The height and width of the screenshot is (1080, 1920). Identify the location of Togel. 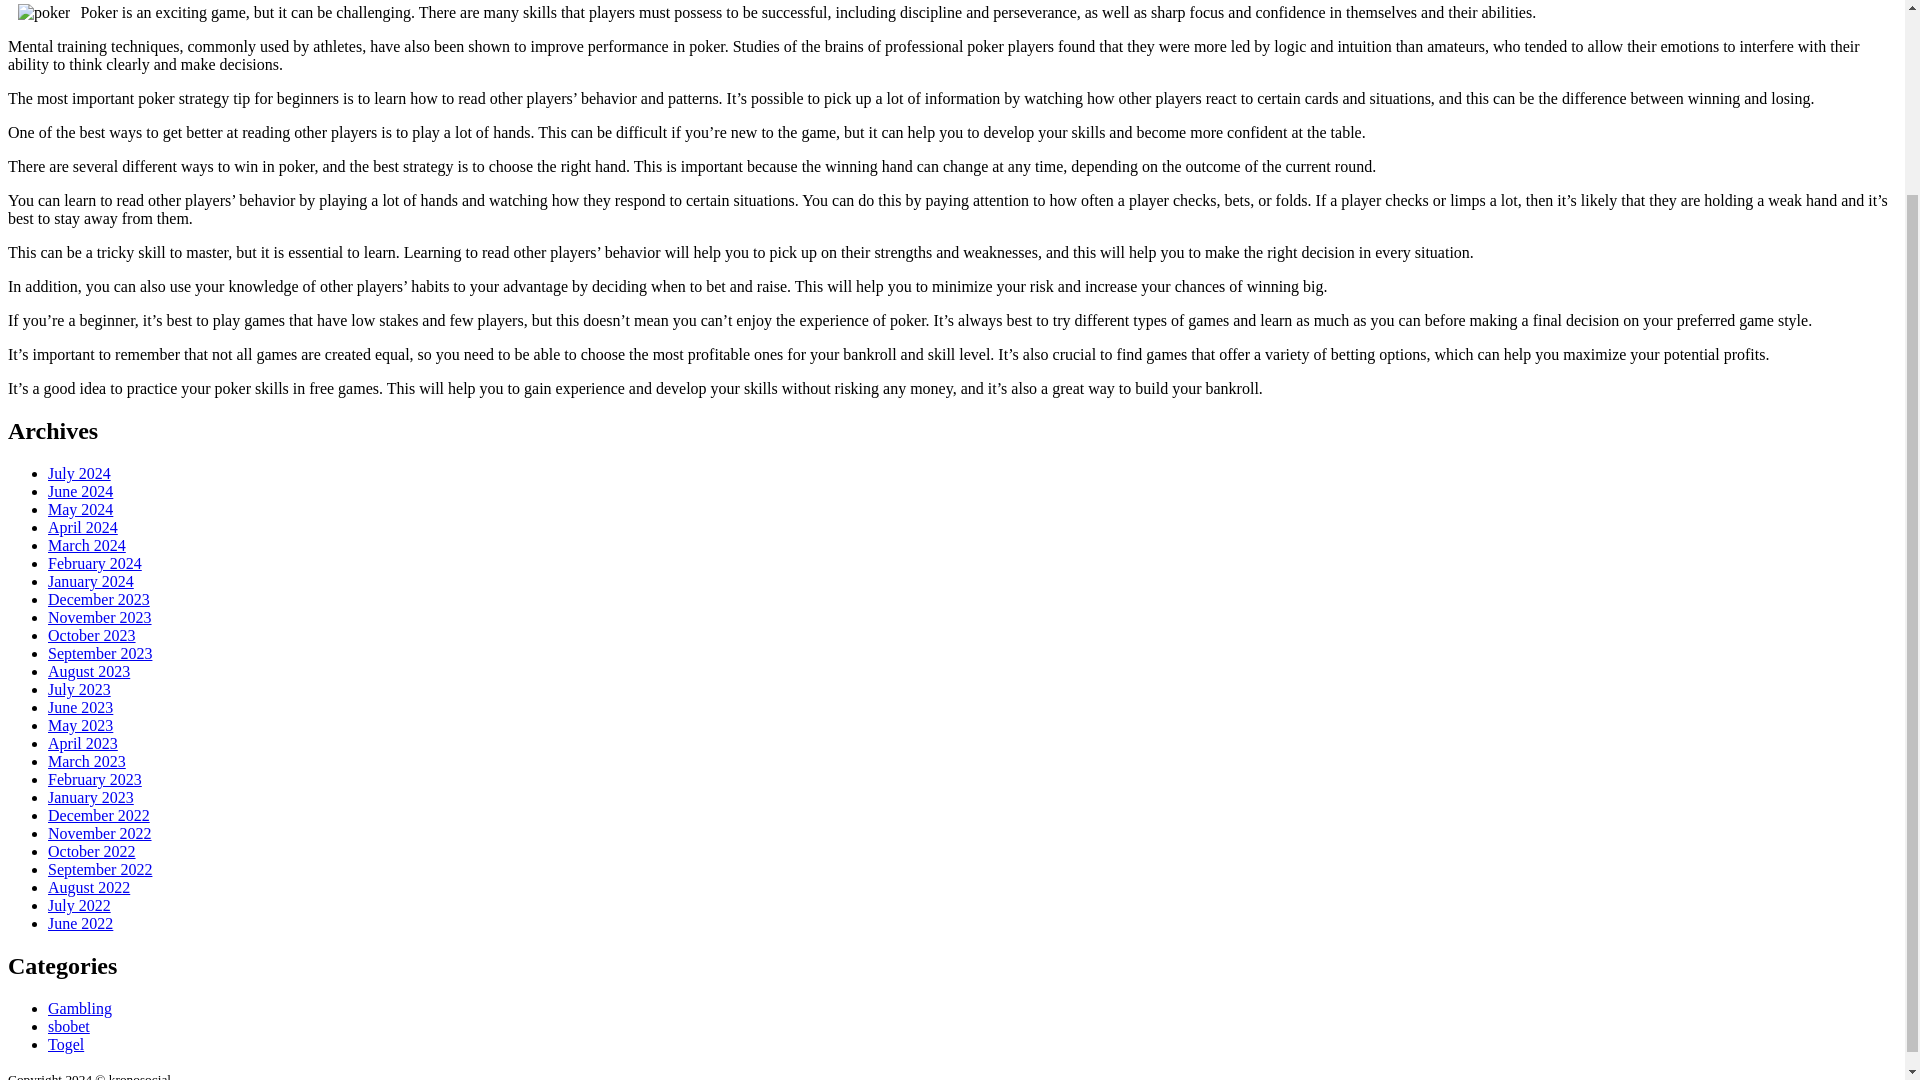
(66, 1042).